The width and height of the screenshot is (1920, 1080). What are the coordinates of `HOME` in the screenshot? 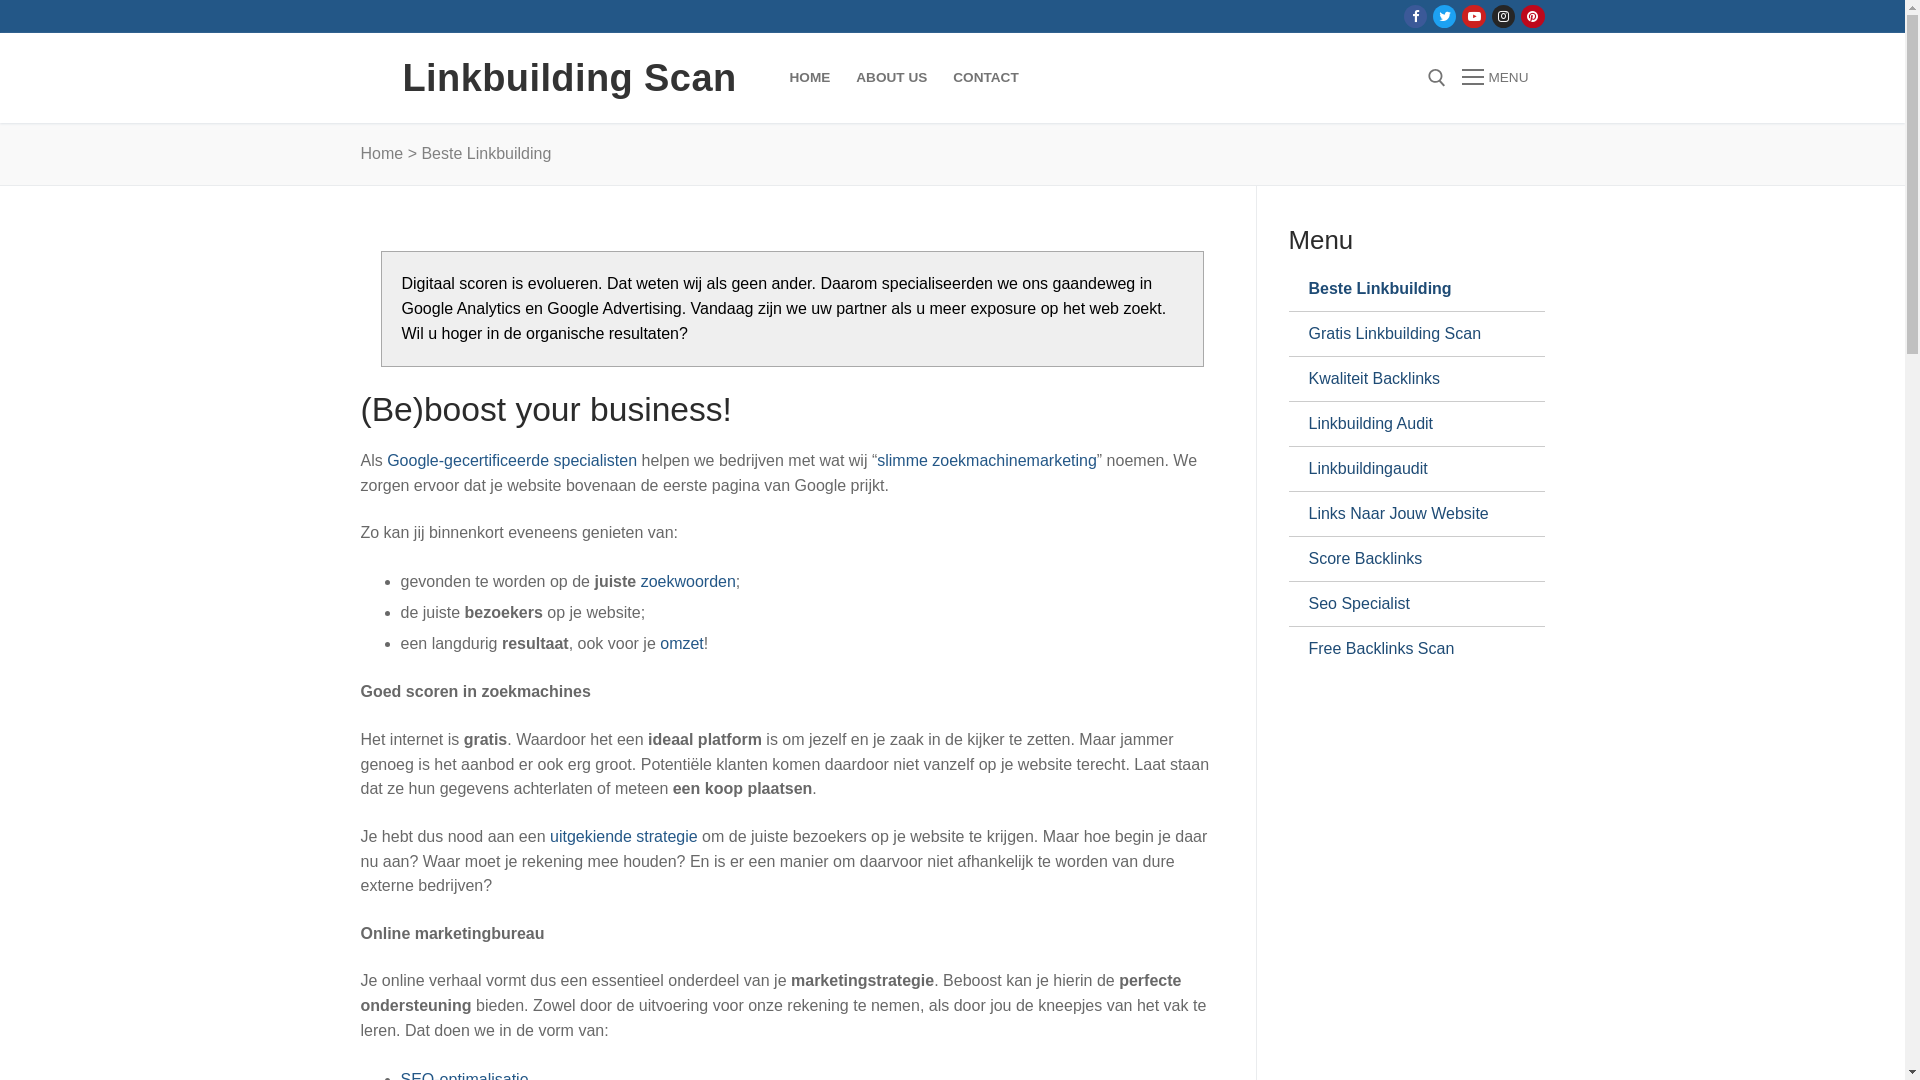 It's located at (810, 78).